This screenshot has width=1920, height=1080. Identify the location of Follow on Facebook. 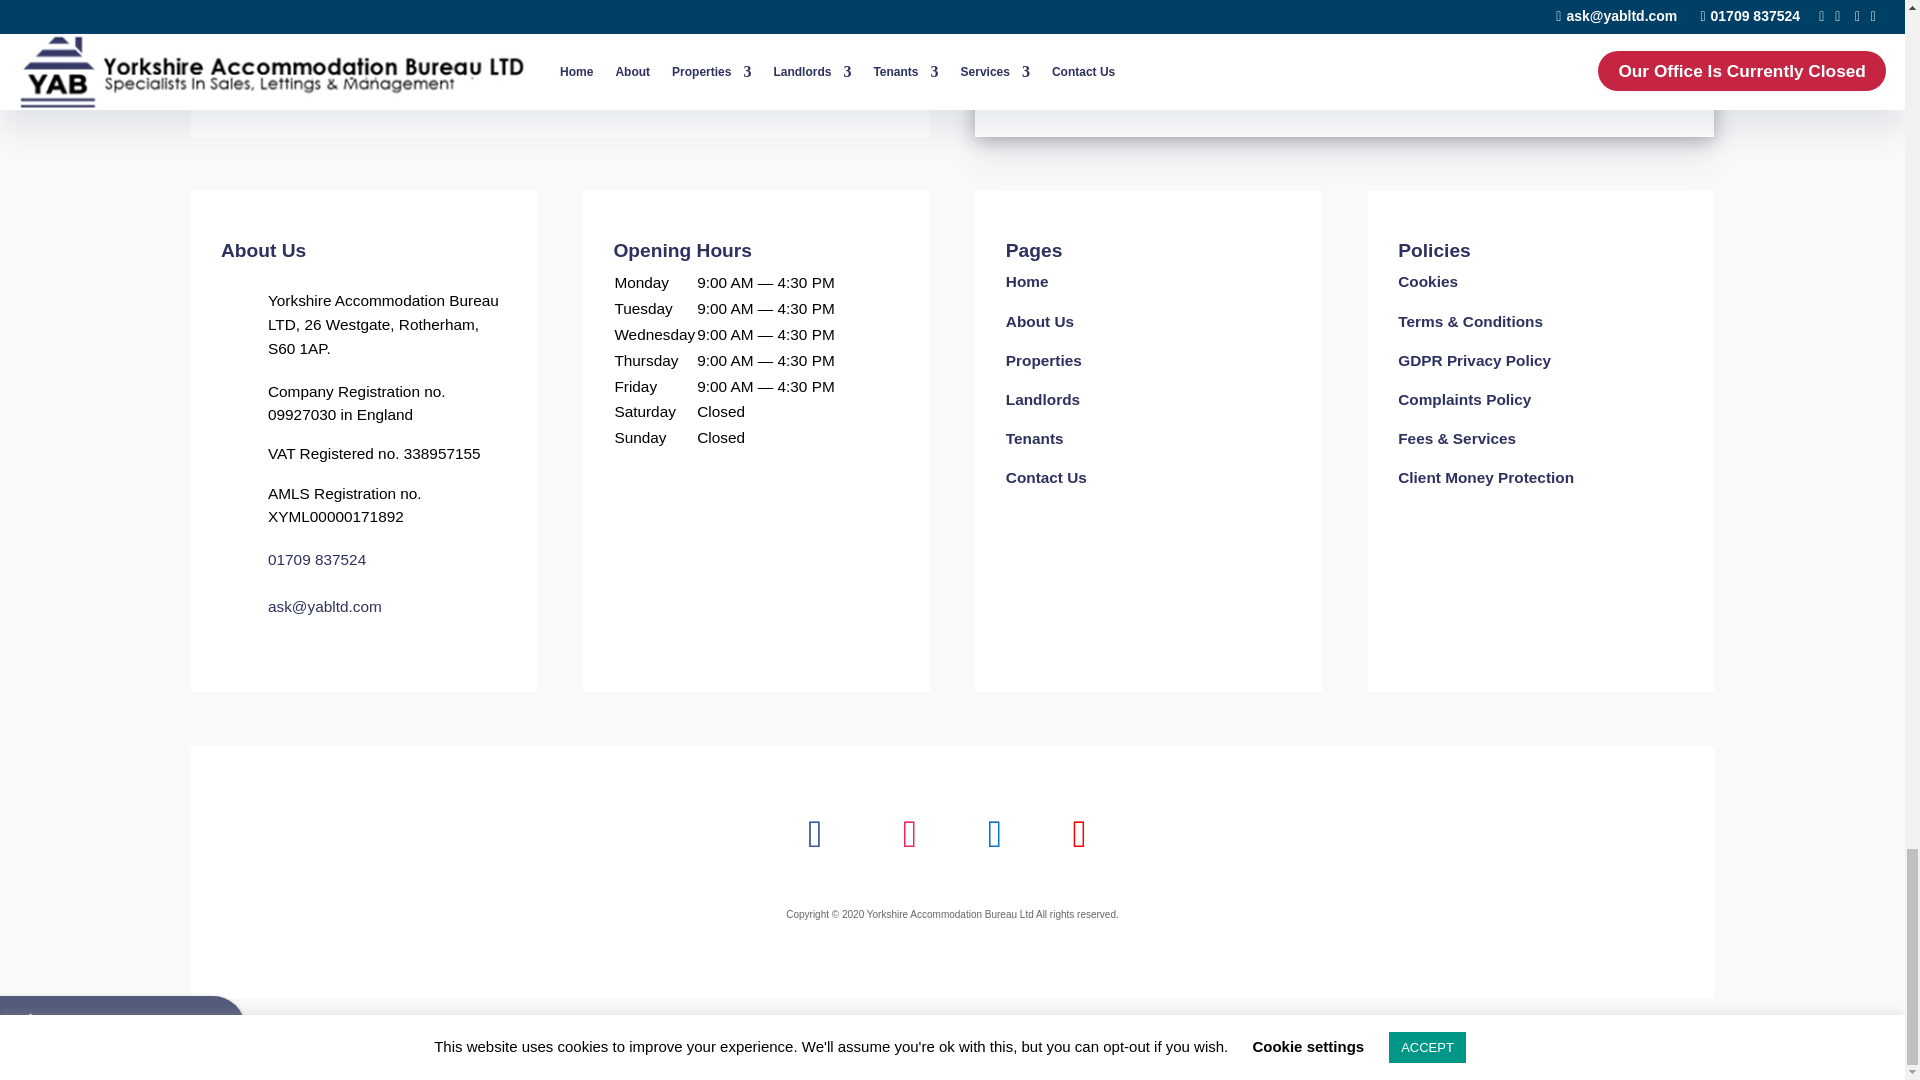
(816, 834).